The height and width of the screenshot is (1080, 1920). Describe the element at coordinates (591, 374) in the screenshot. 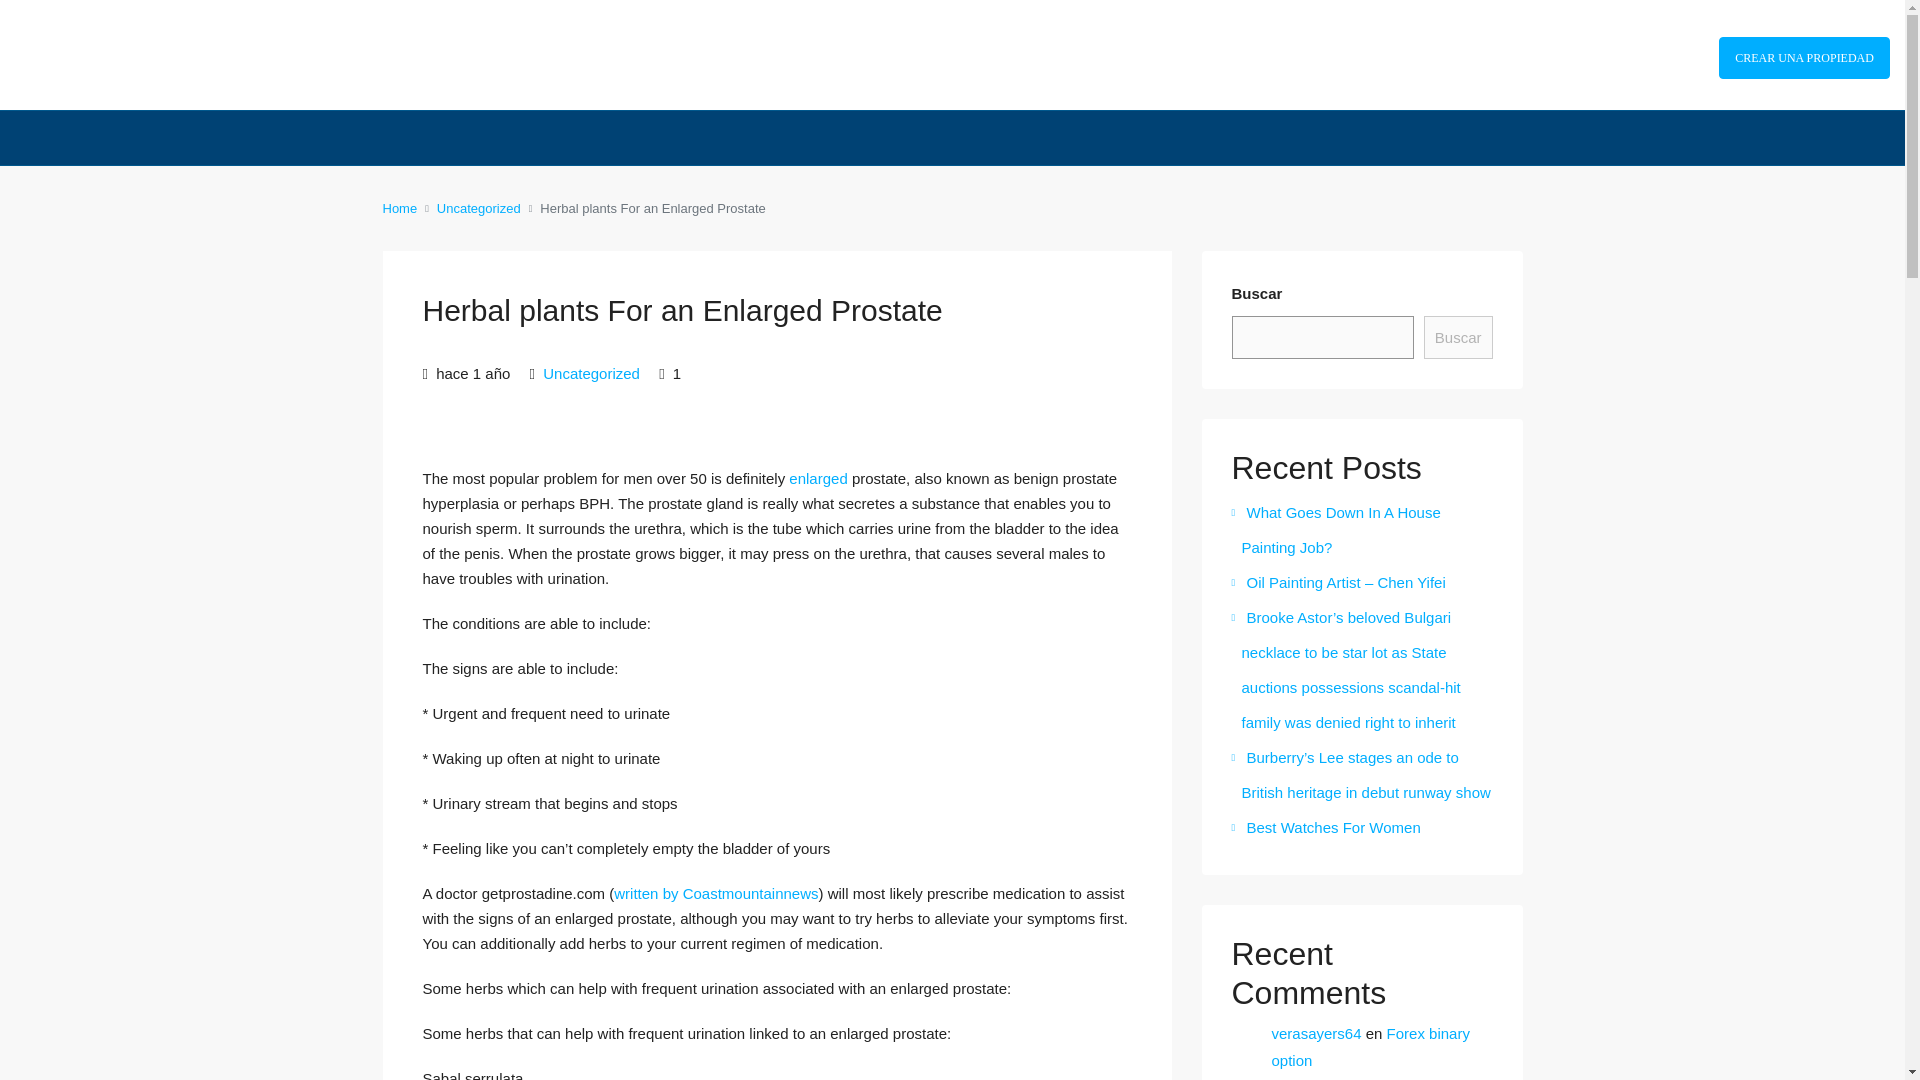

I see `Uncategorized` at that location.